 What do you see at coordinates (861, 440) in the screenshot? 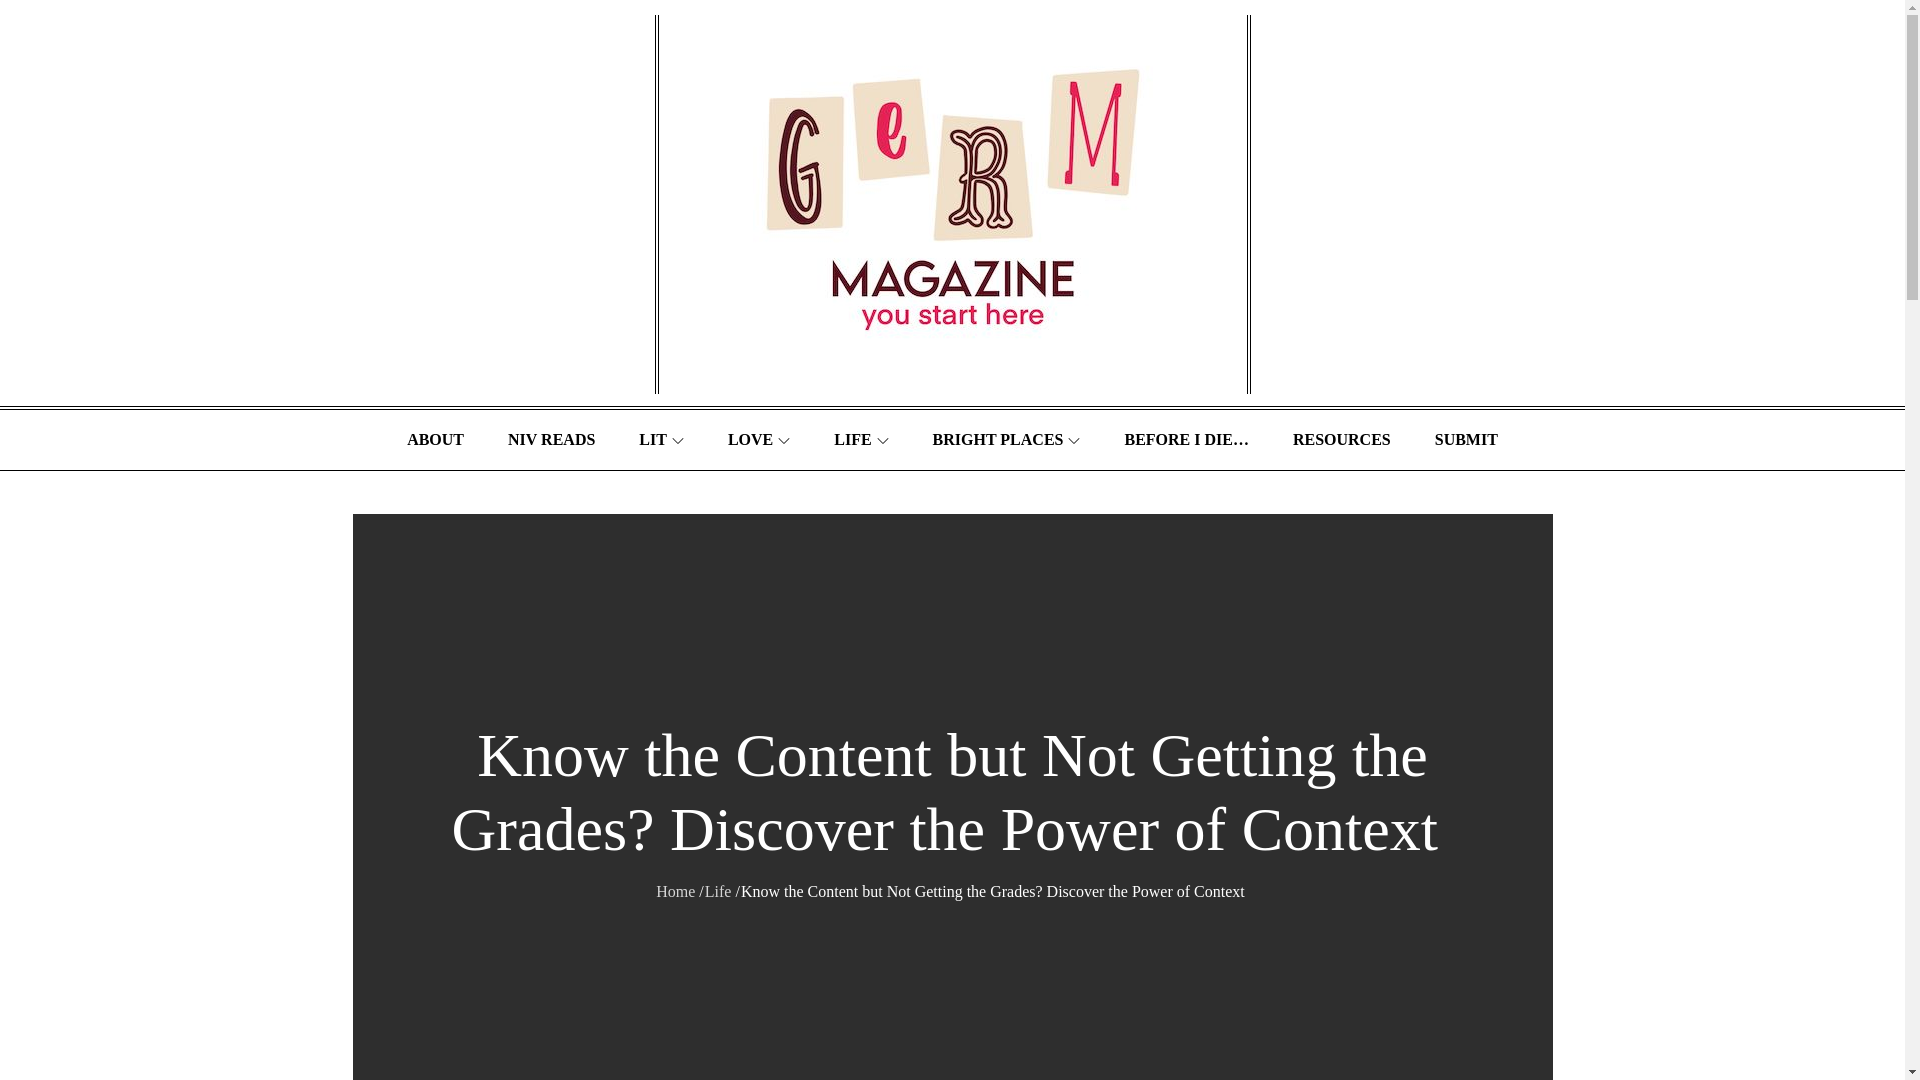
I see `LIFE` at bounding box center [861, 440].